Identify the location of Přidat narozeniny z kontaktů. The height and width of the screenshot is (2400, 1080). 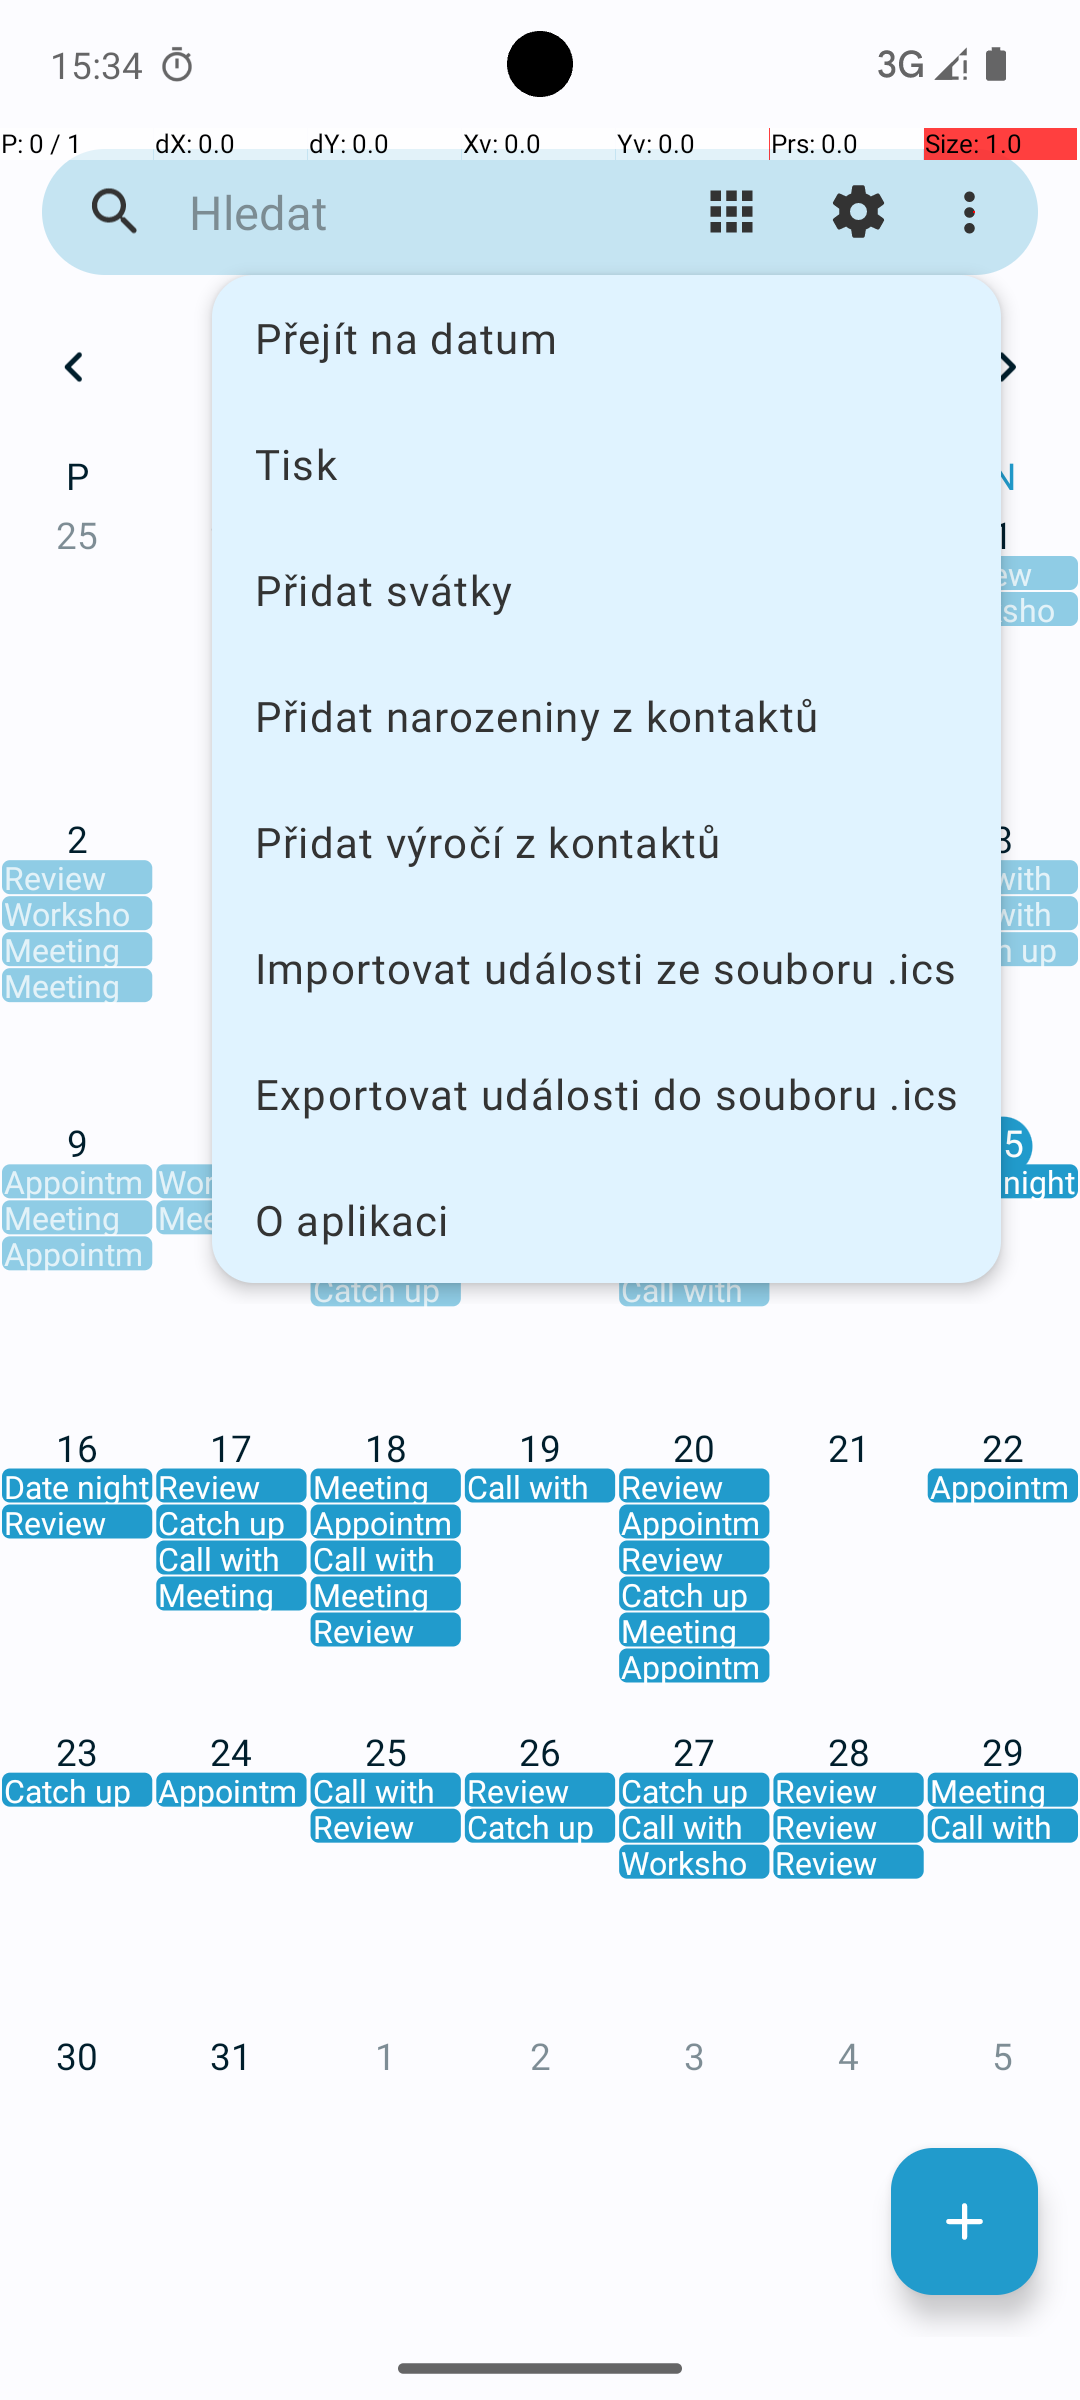
(606, 716).